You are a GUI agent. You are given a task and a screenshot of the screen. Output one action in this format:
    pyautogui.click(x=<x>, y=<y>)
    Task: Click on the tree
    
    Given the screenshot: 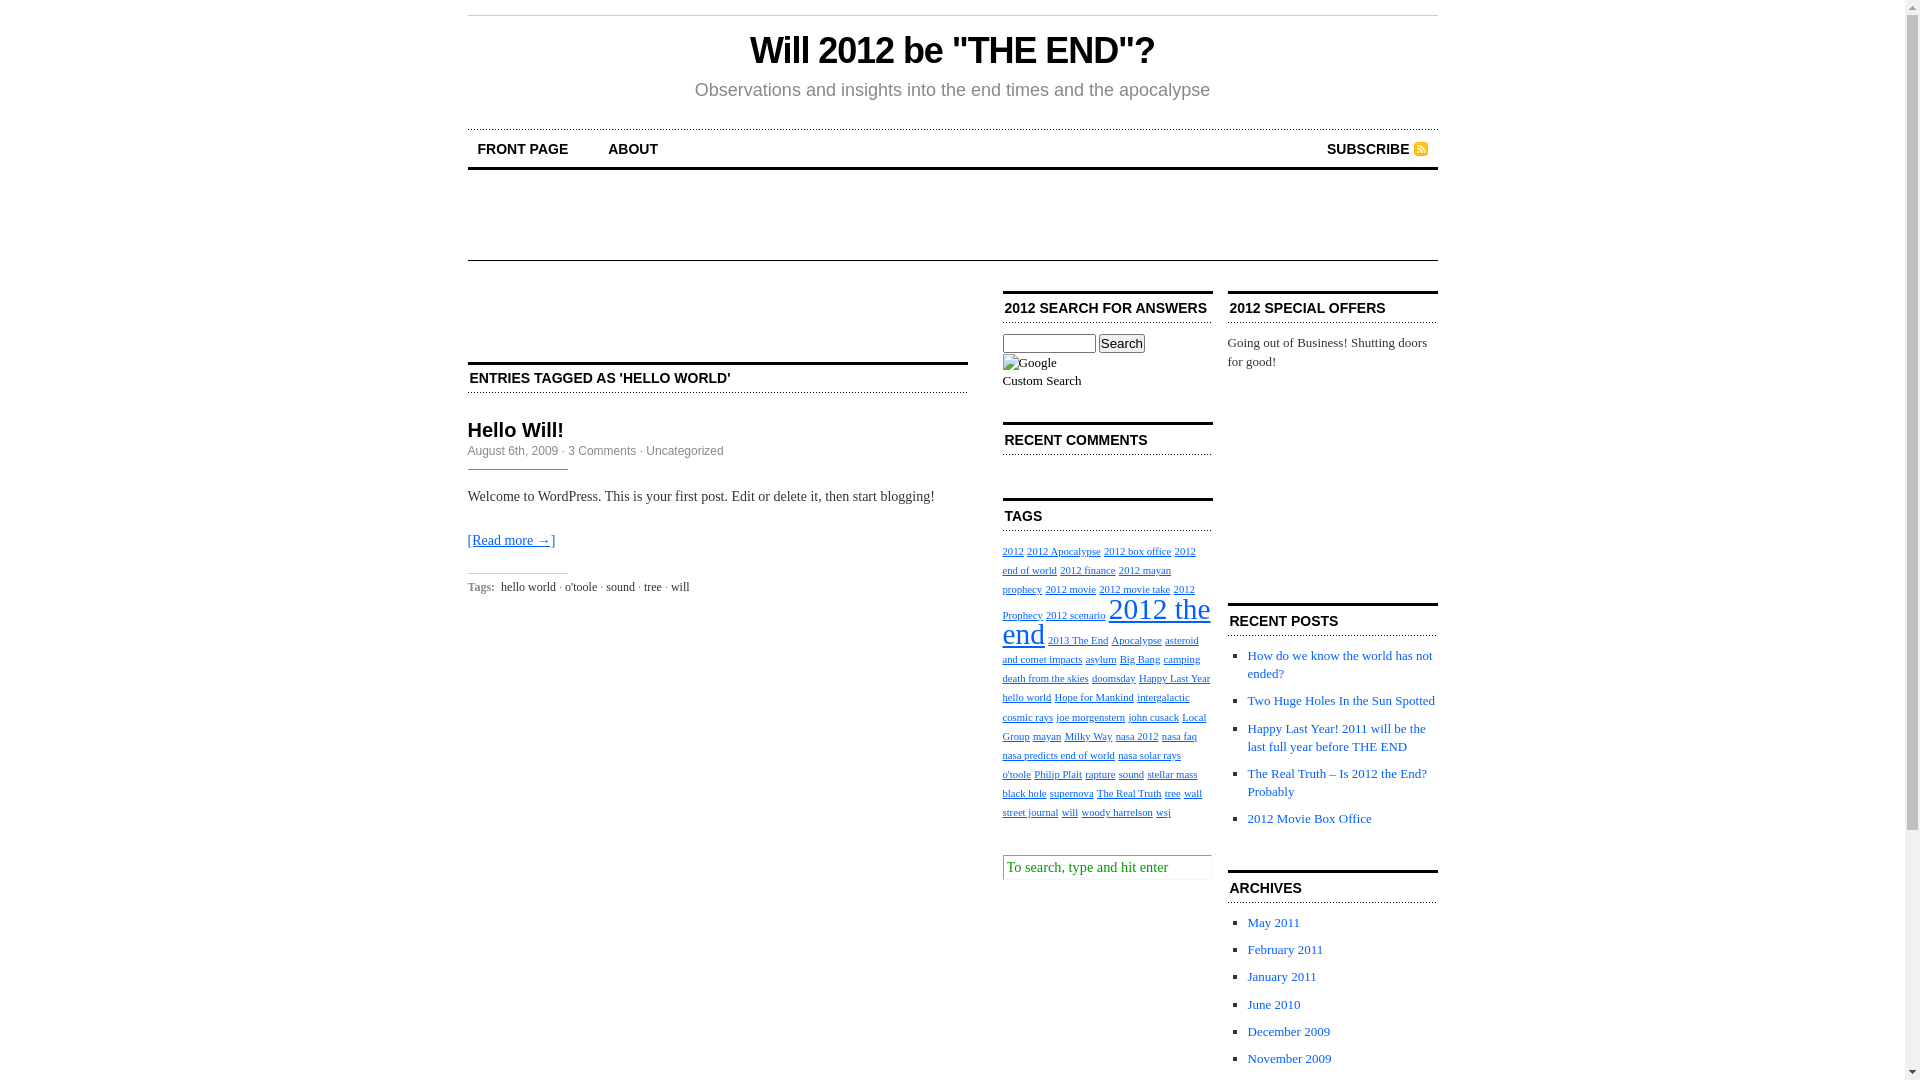 What is the action you would take?
    pyautogui.click(x=653, y=587)
    